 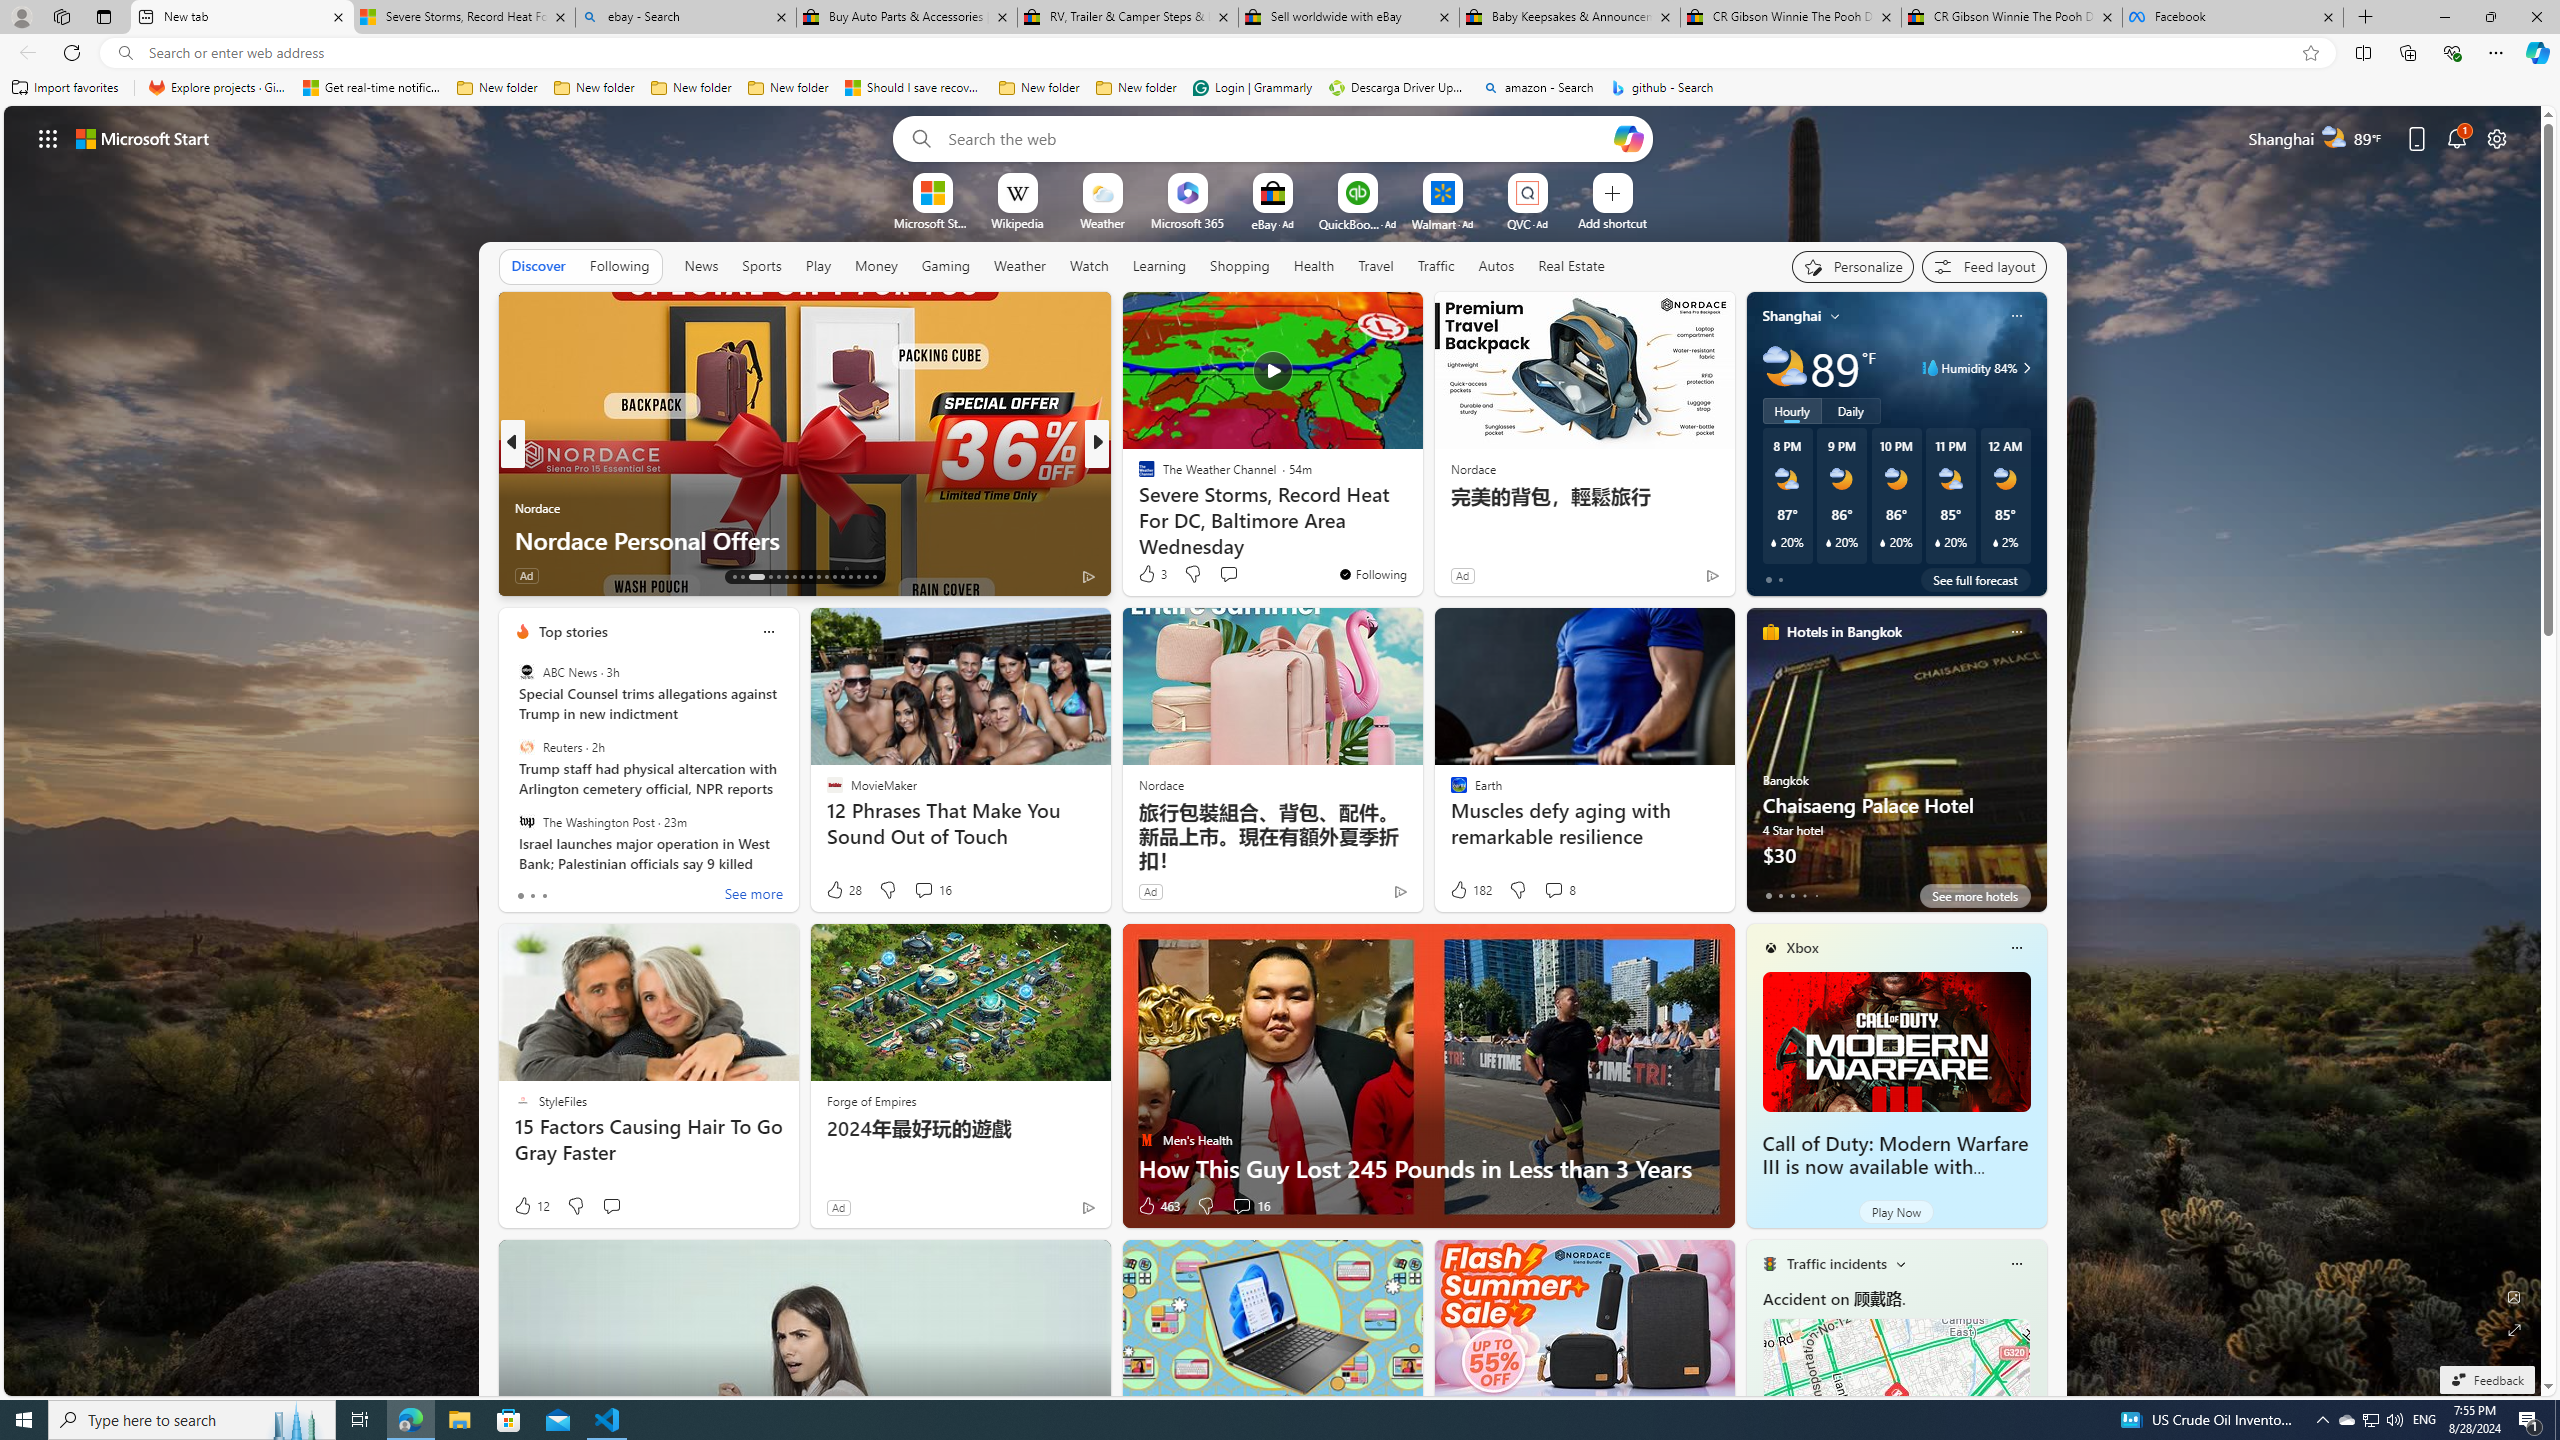 I want to click on The History of the Windows Start Menu, so click(x=1419, y=540).